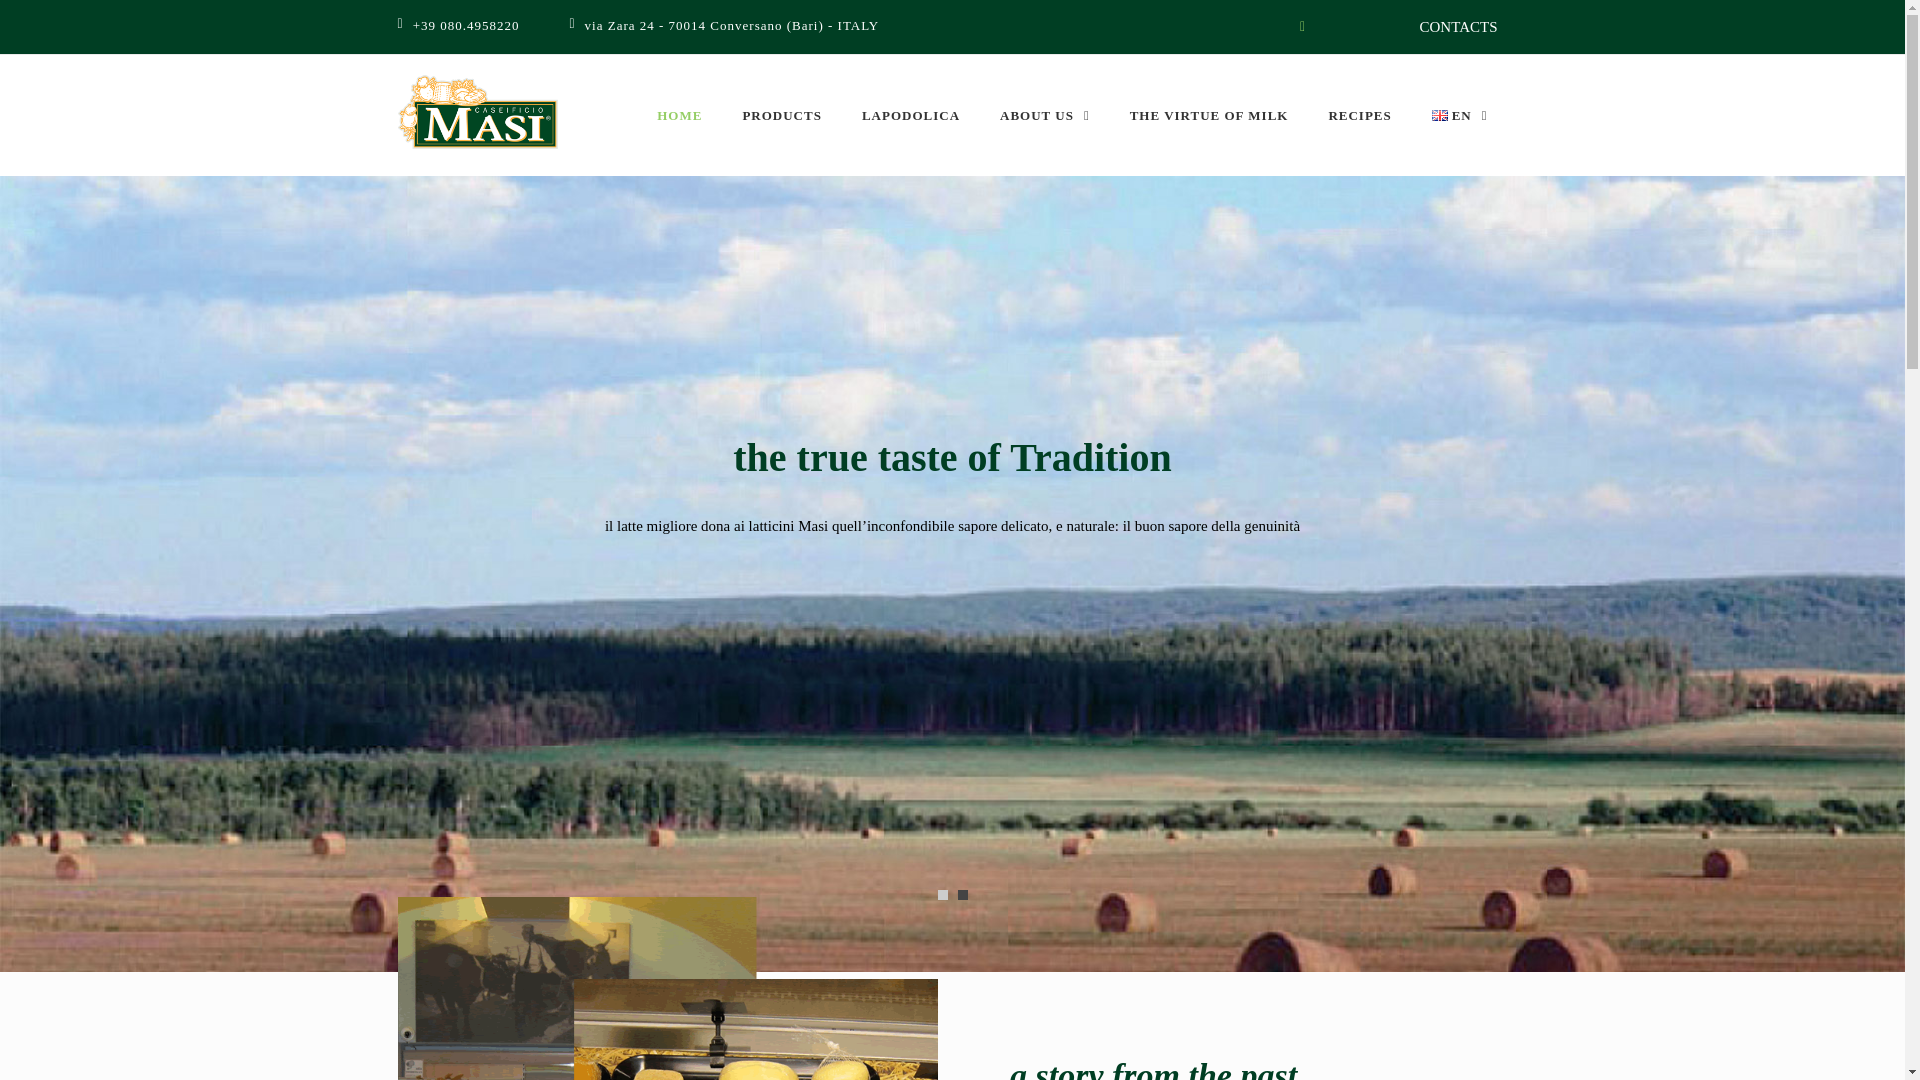 This screenshot has width=1920, height=1080. Describe the element at coordinates (1458, 26) in the screenshot. I see `CONTACTS` at that location.